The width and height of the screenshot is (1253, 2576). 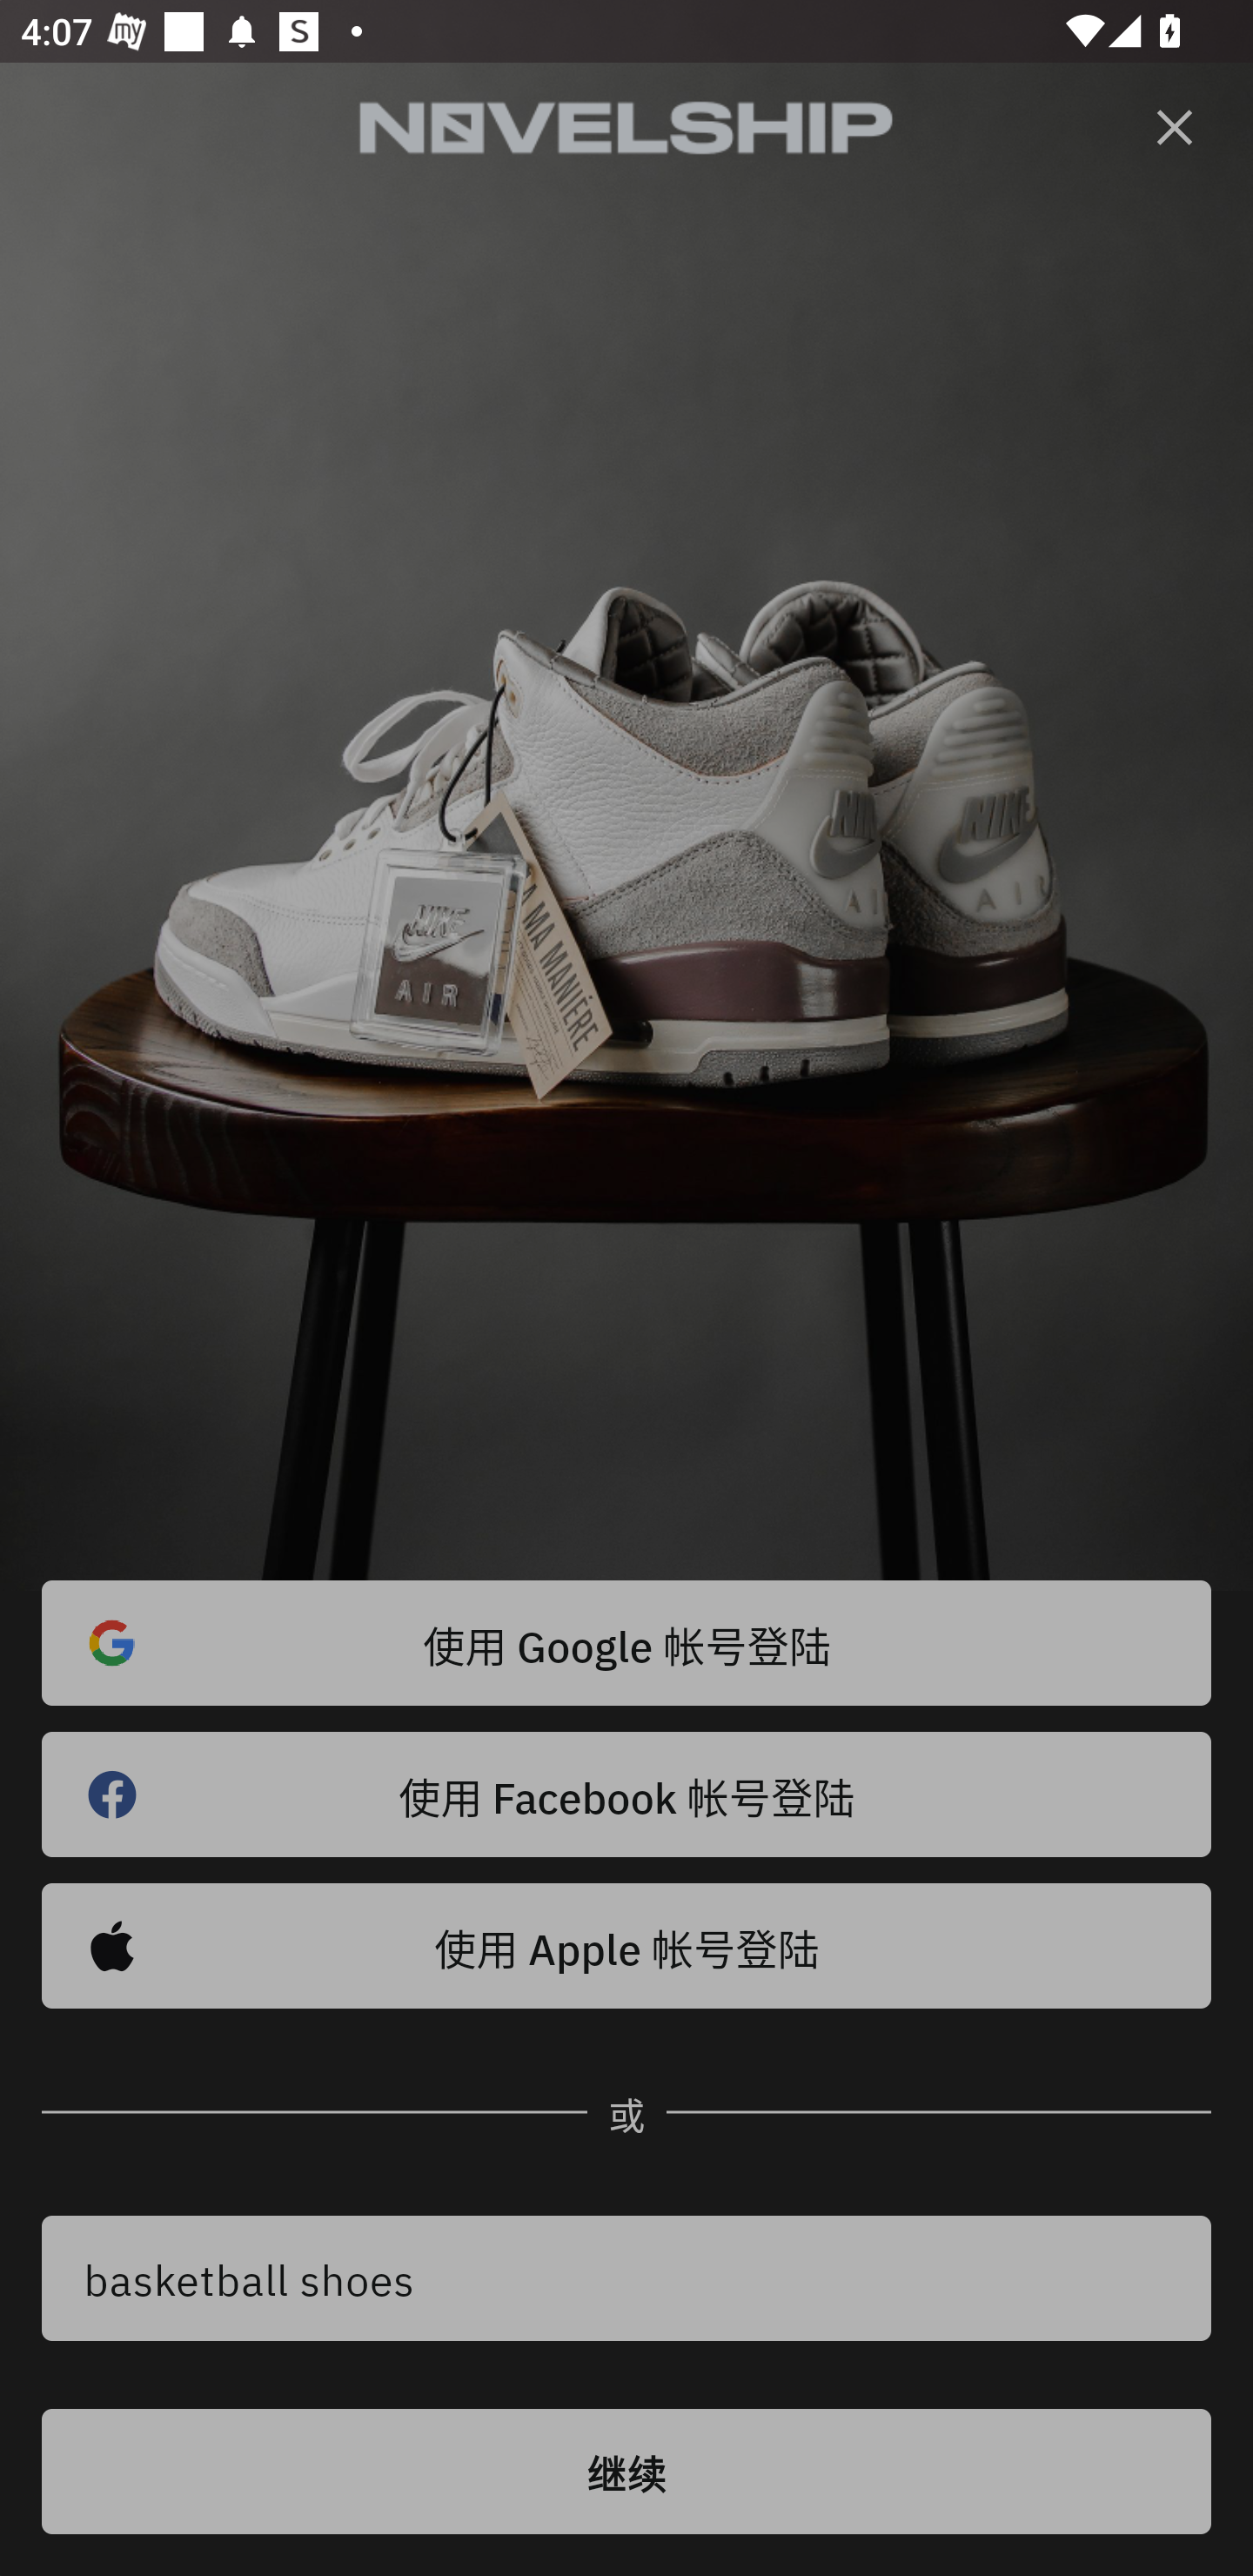 I want to click on 使用 Google 帐号登陆, so click(x=626, y=1643).